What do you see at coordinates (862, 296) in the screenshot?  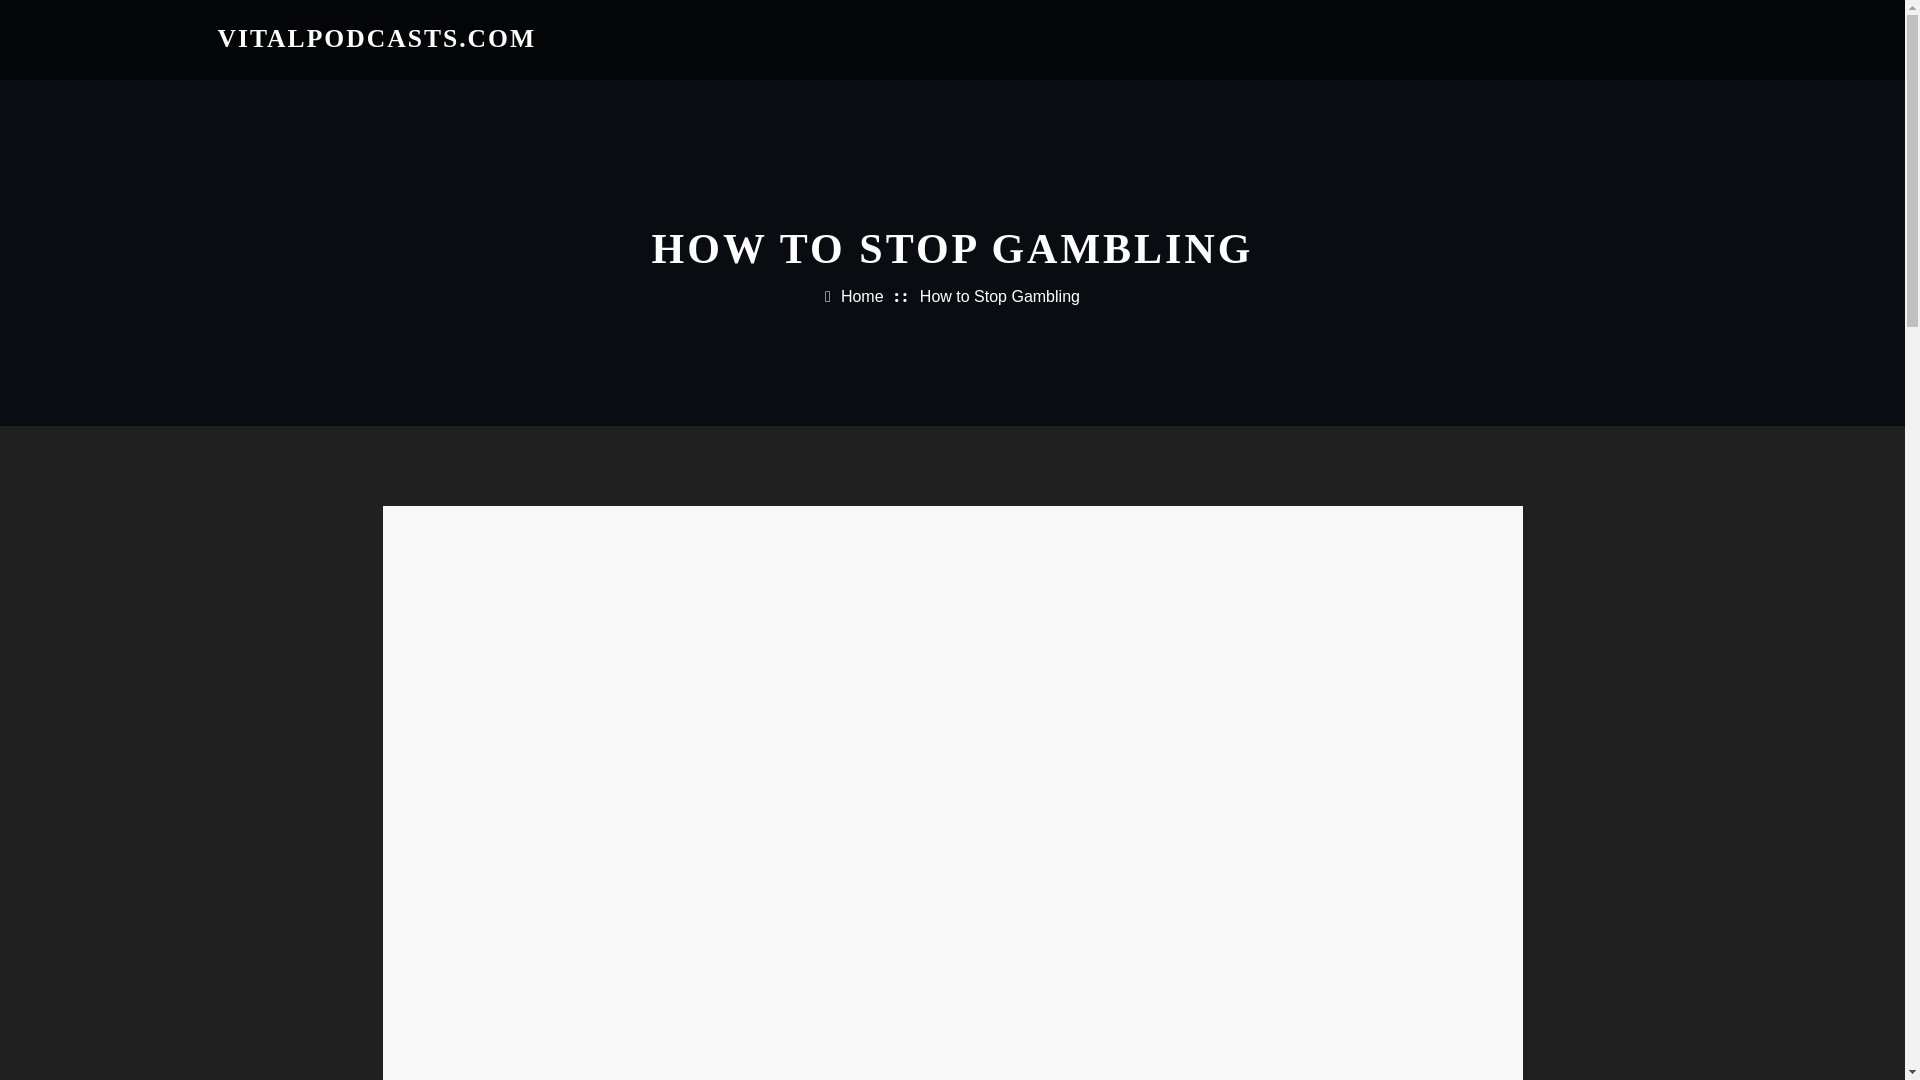 I see `Home` at bounding box center [862, 296].